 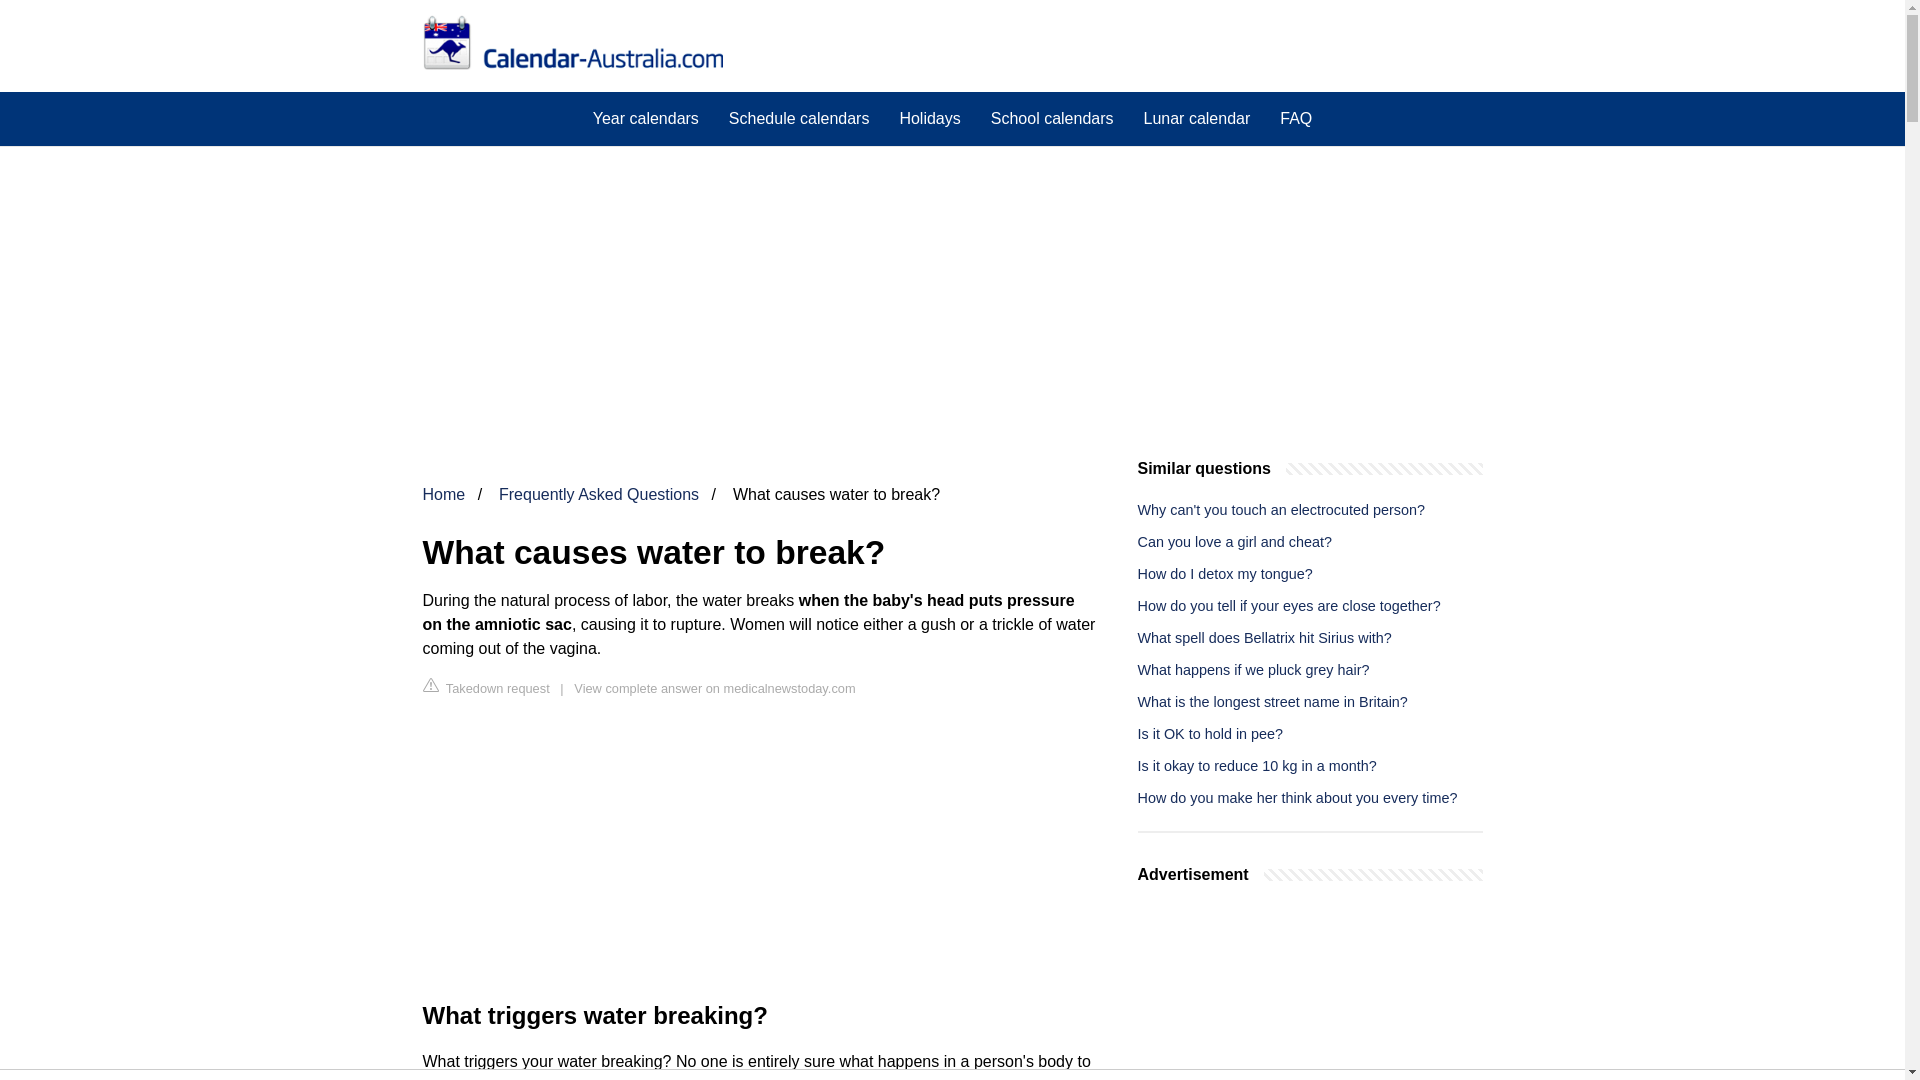 I want to click on Schedule calendars, so click(x=800, y=118).